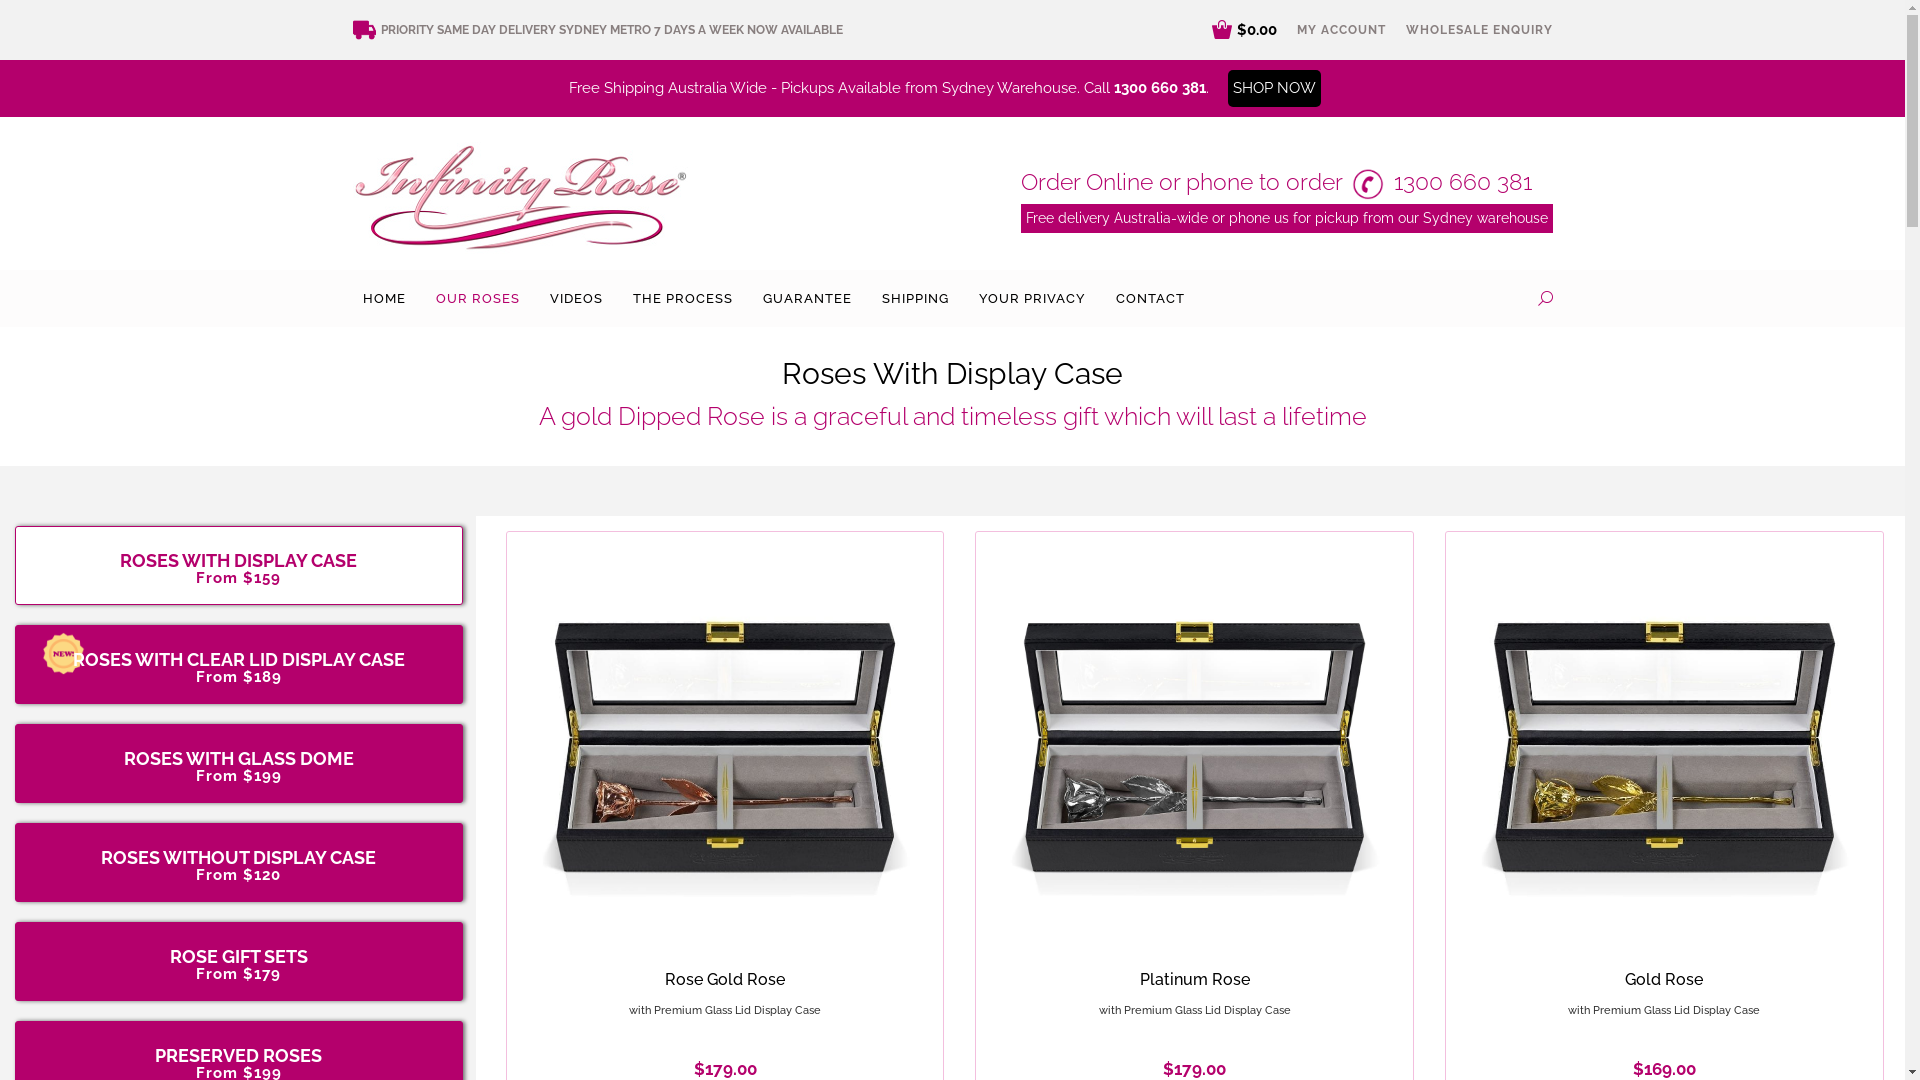 The width and height of the screenshot is (1920, 1080). I want to click on THE PROCESS, so click(682, 298).